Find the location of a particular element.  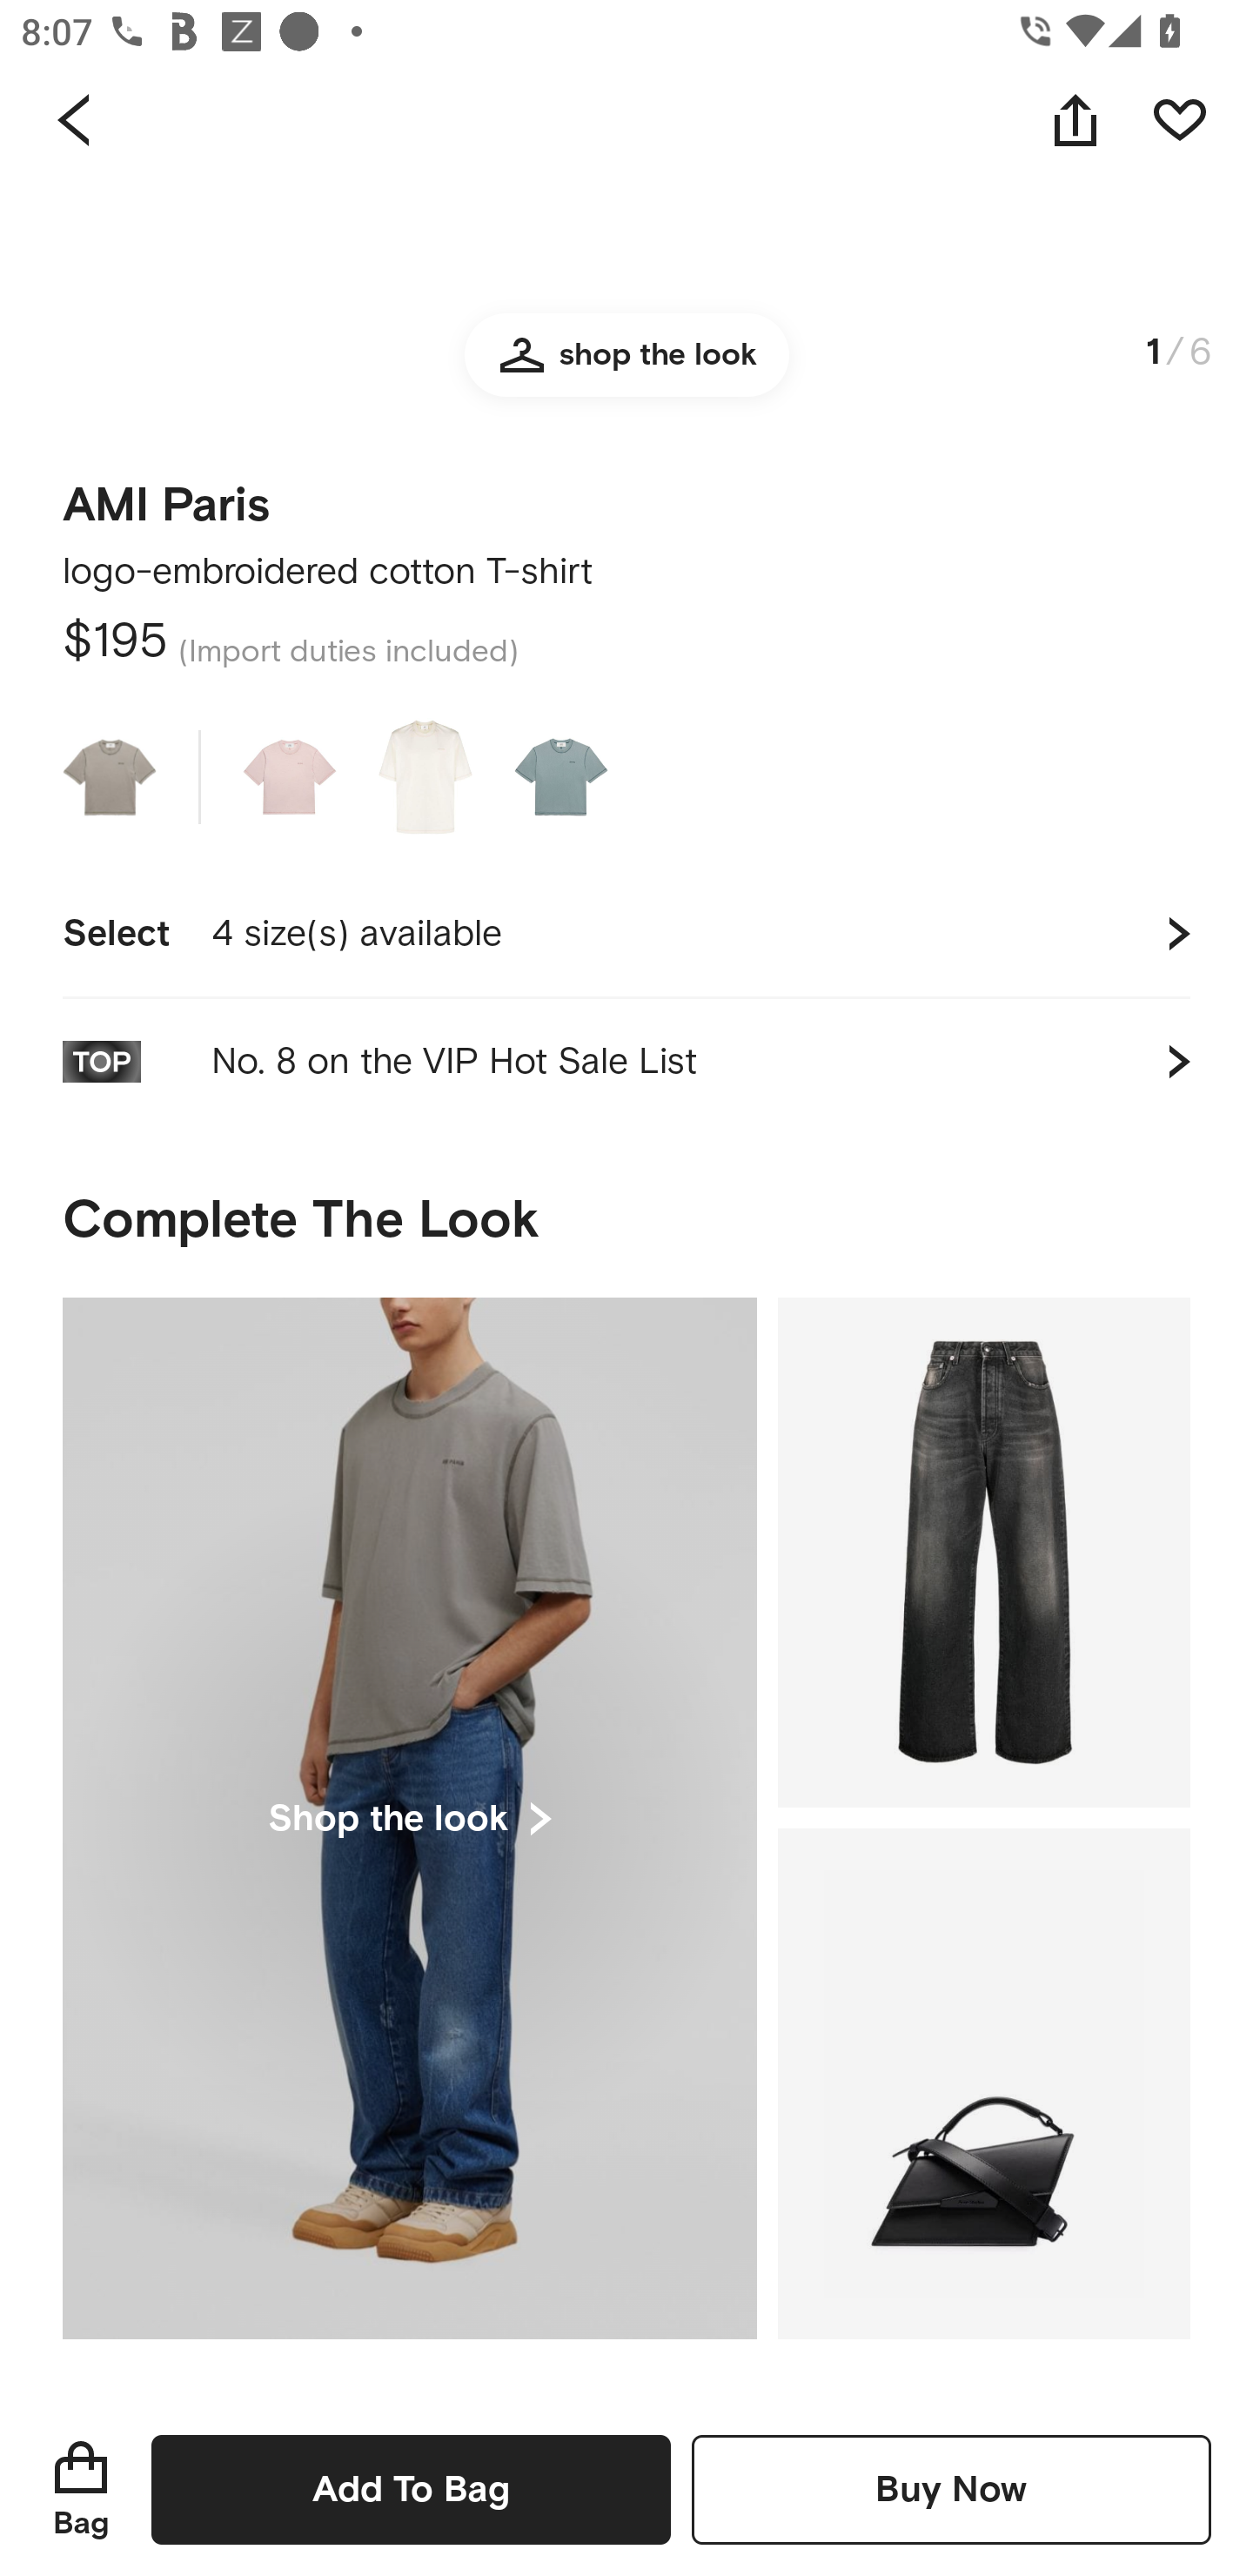

Buy Now is located at coordinates (951, 2489).